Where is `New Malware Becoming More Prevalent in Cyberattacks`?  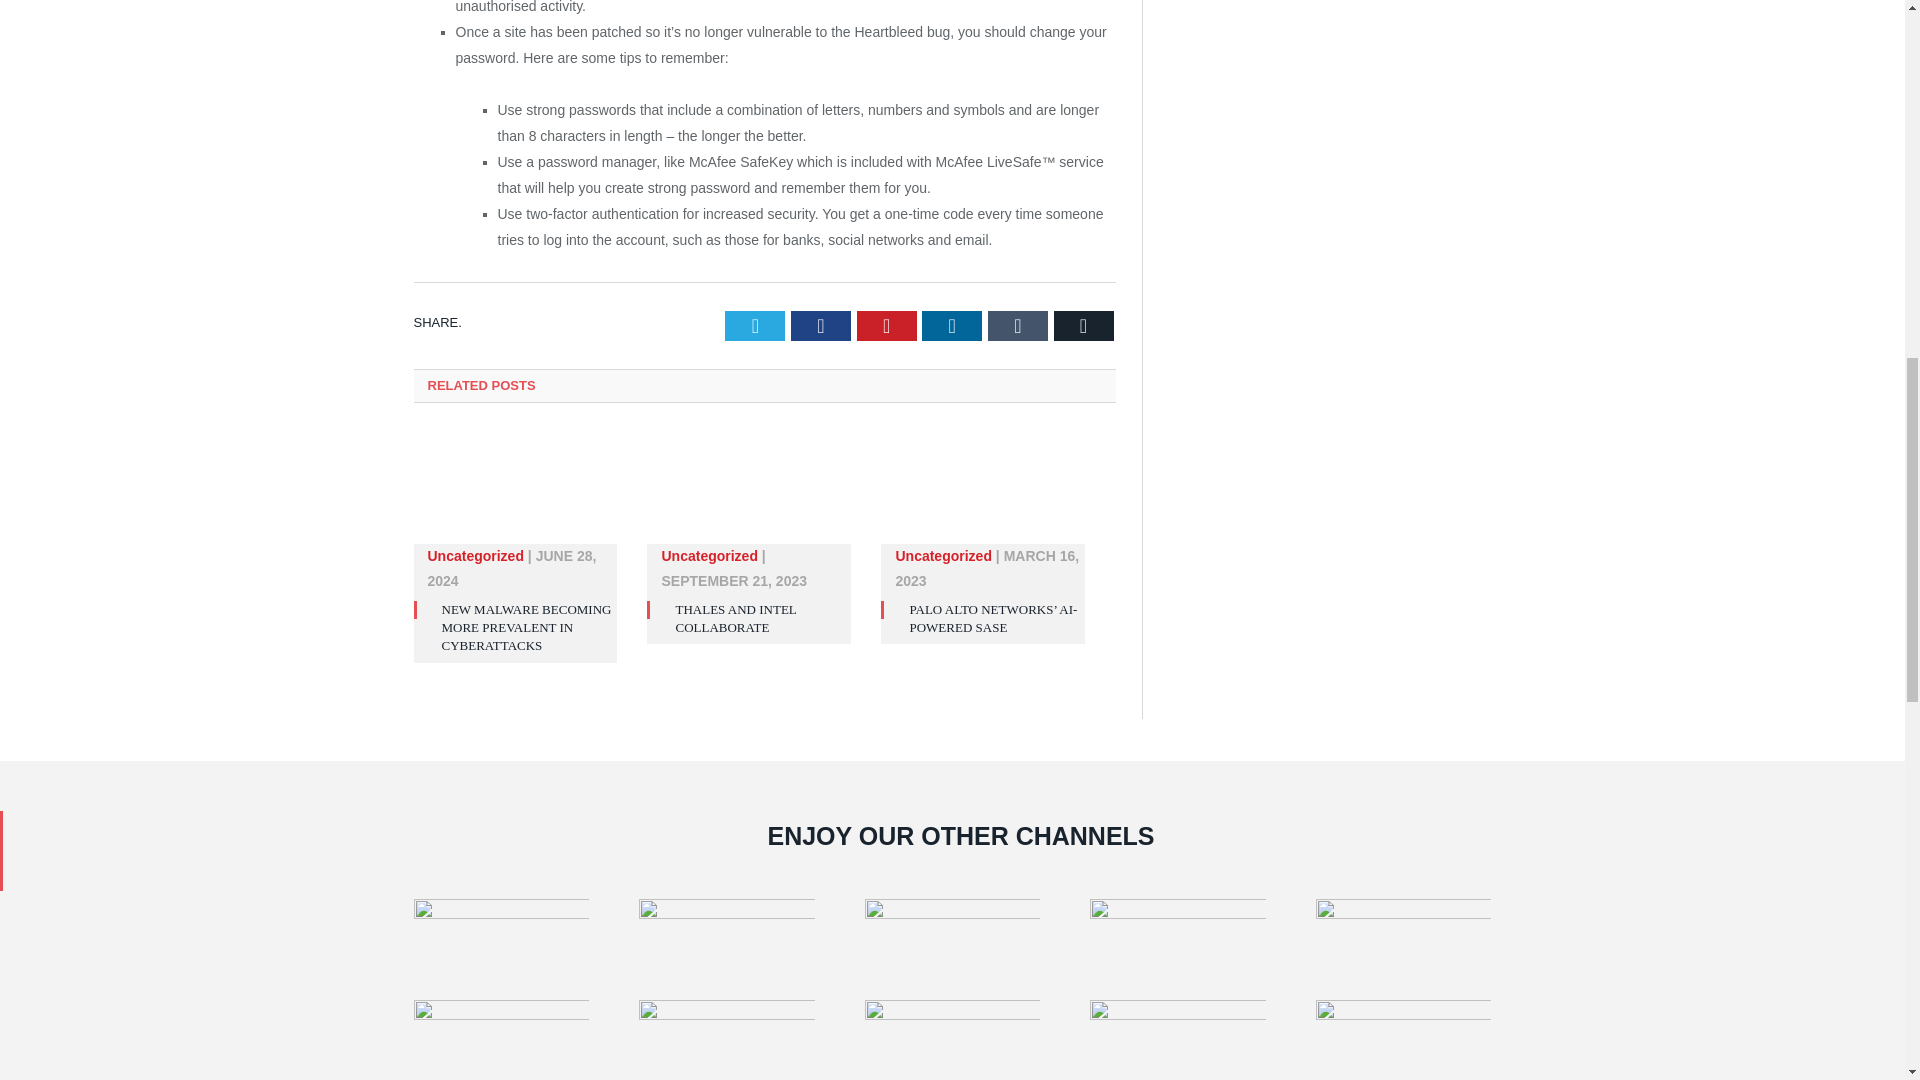
New Malware Becoming More Prevalent in Cyberattacks is located at coordinates (526, 627).